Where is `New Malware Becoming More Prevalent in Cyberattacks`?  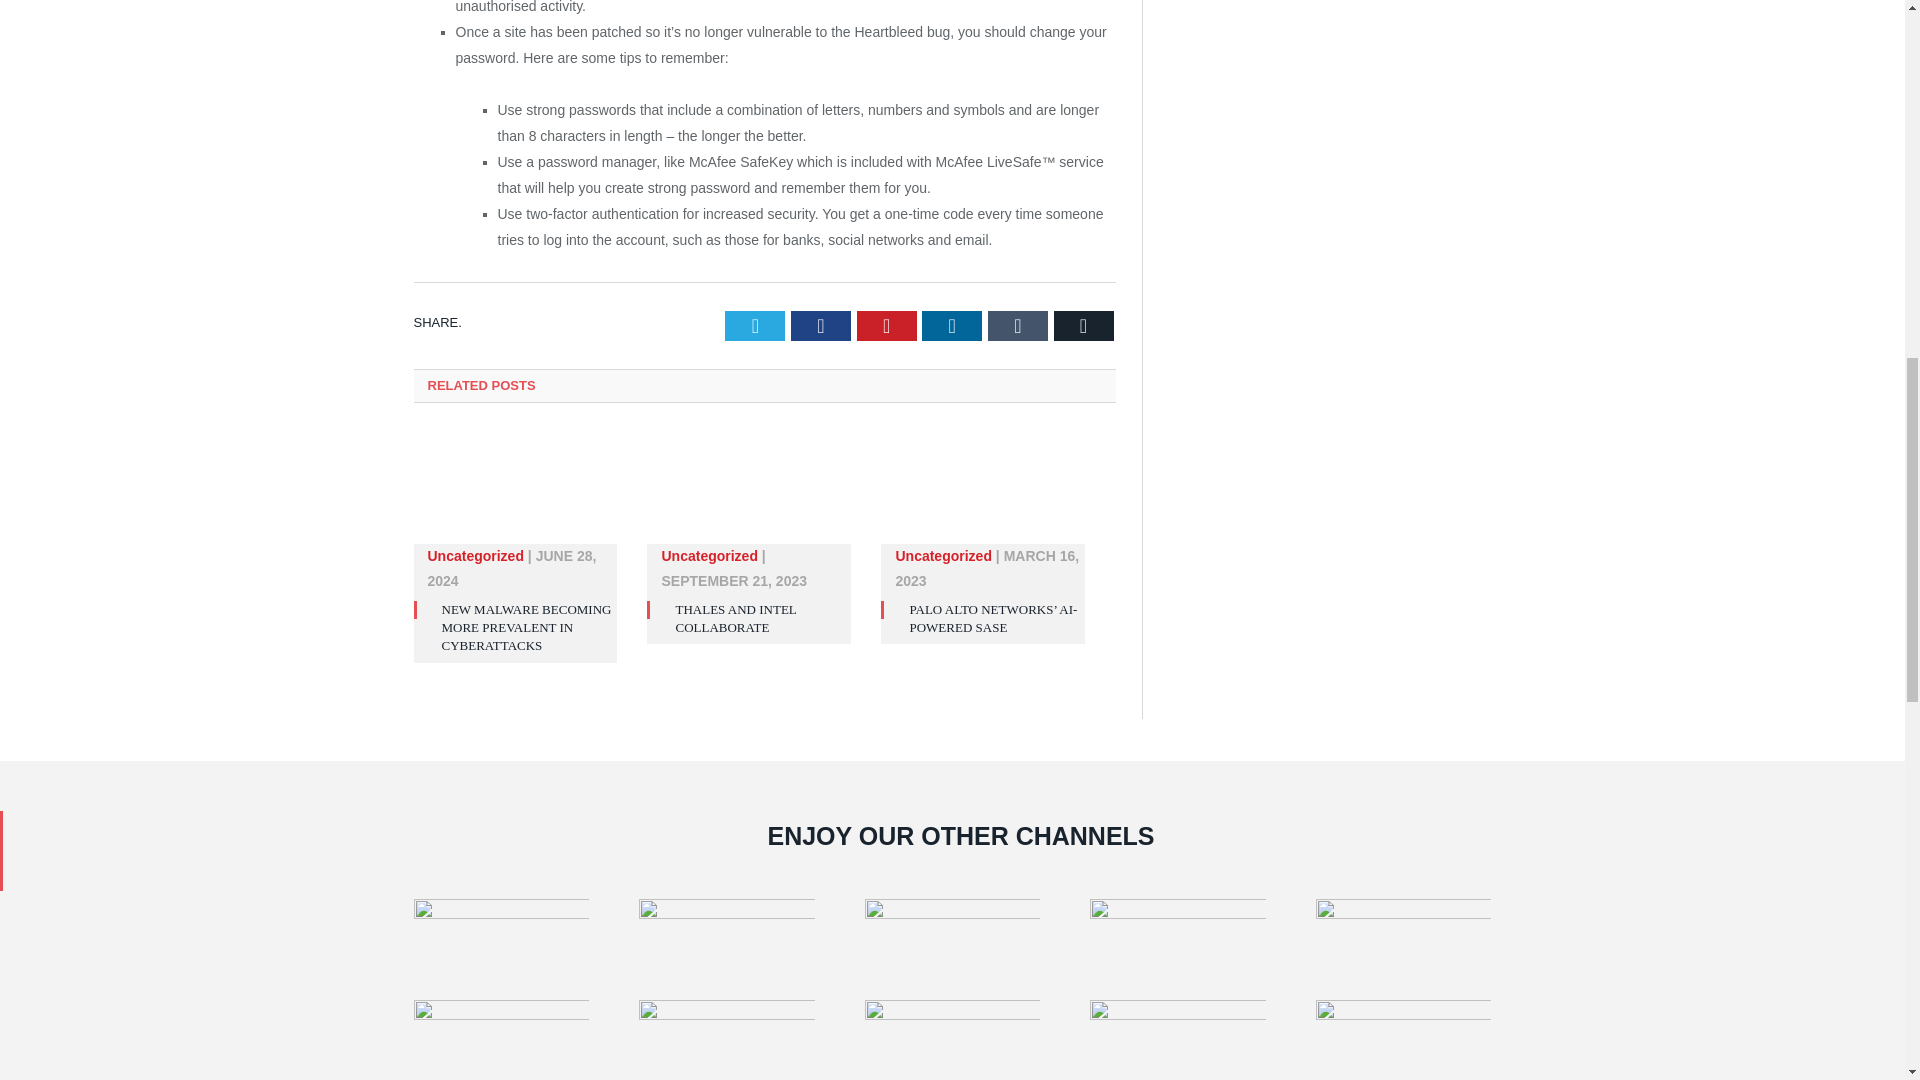
New Malware Becoming More Prevalent in Cyberattacks is located at coordinates (526, 627).